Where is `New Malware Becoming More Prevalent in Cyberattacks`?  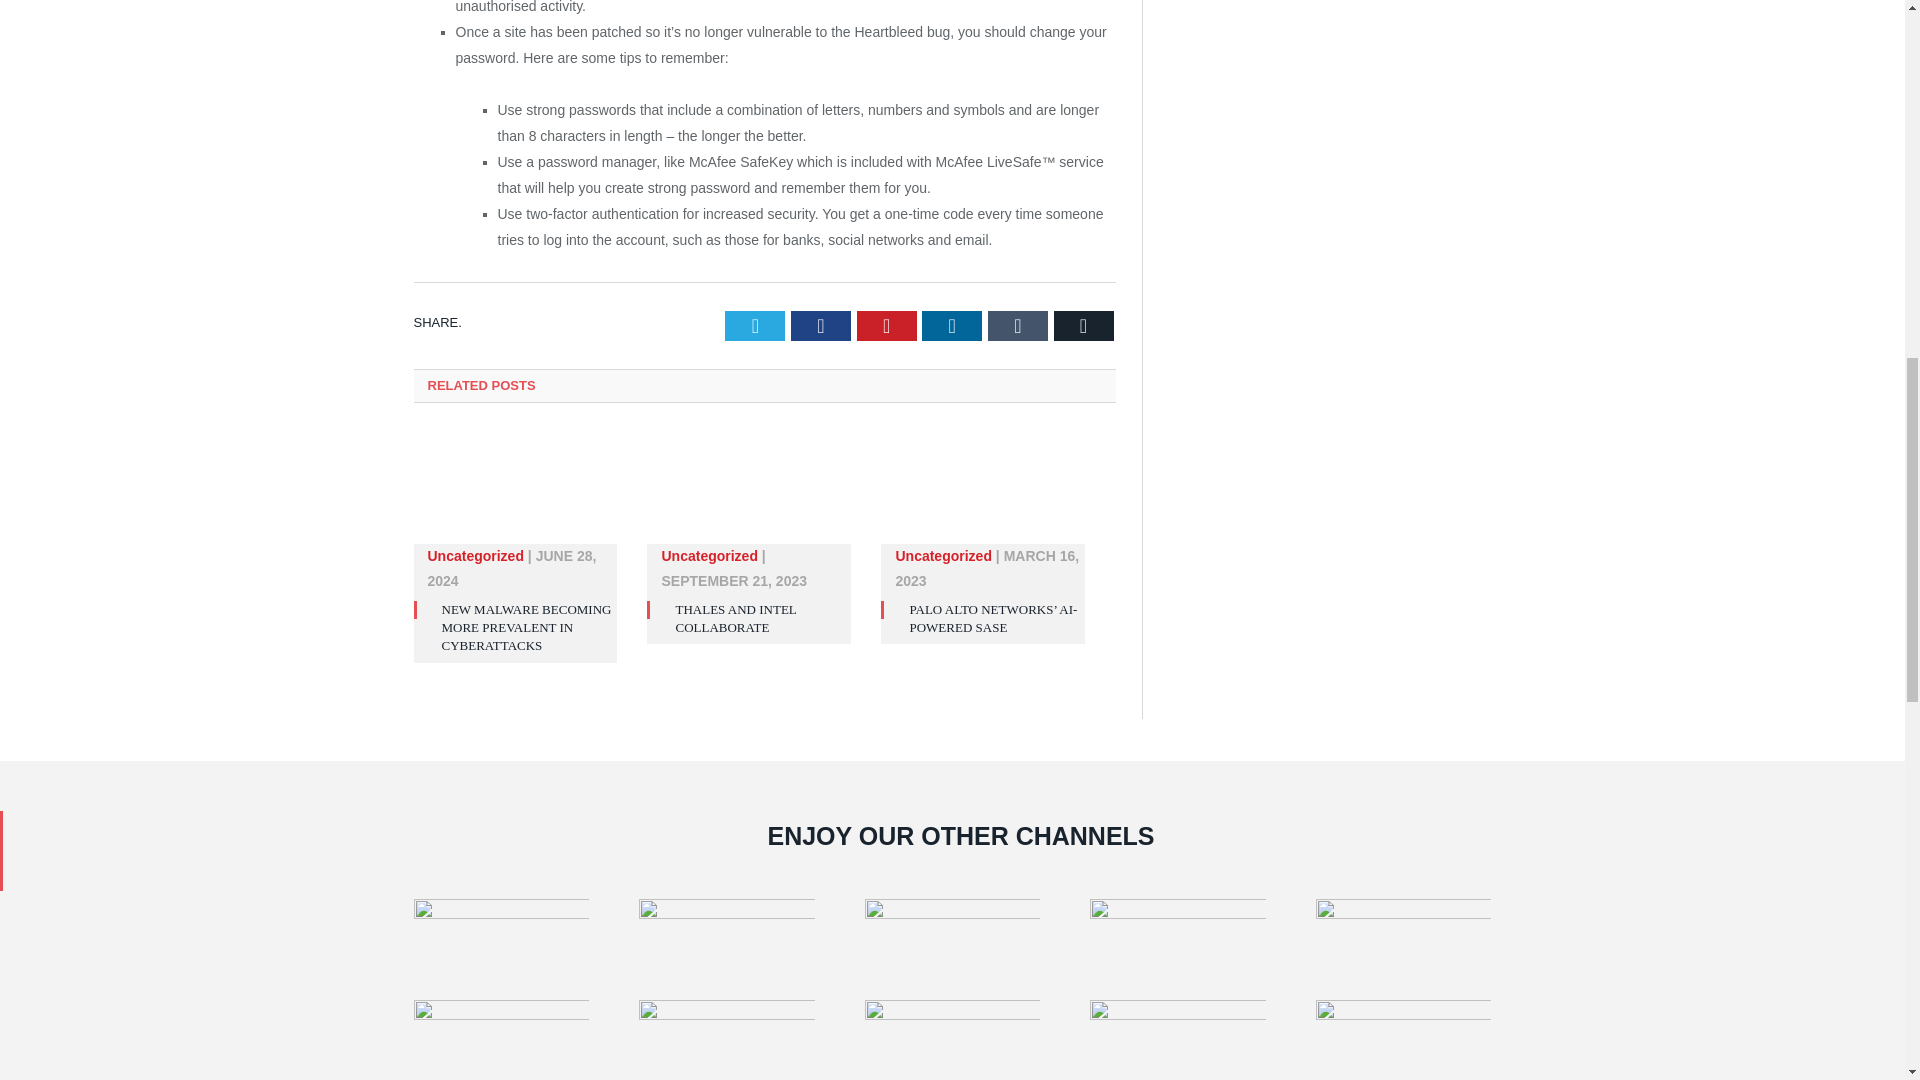
New Malware Becoming More Prevalent in Cyberattacks is located at coordinates (526, 627).